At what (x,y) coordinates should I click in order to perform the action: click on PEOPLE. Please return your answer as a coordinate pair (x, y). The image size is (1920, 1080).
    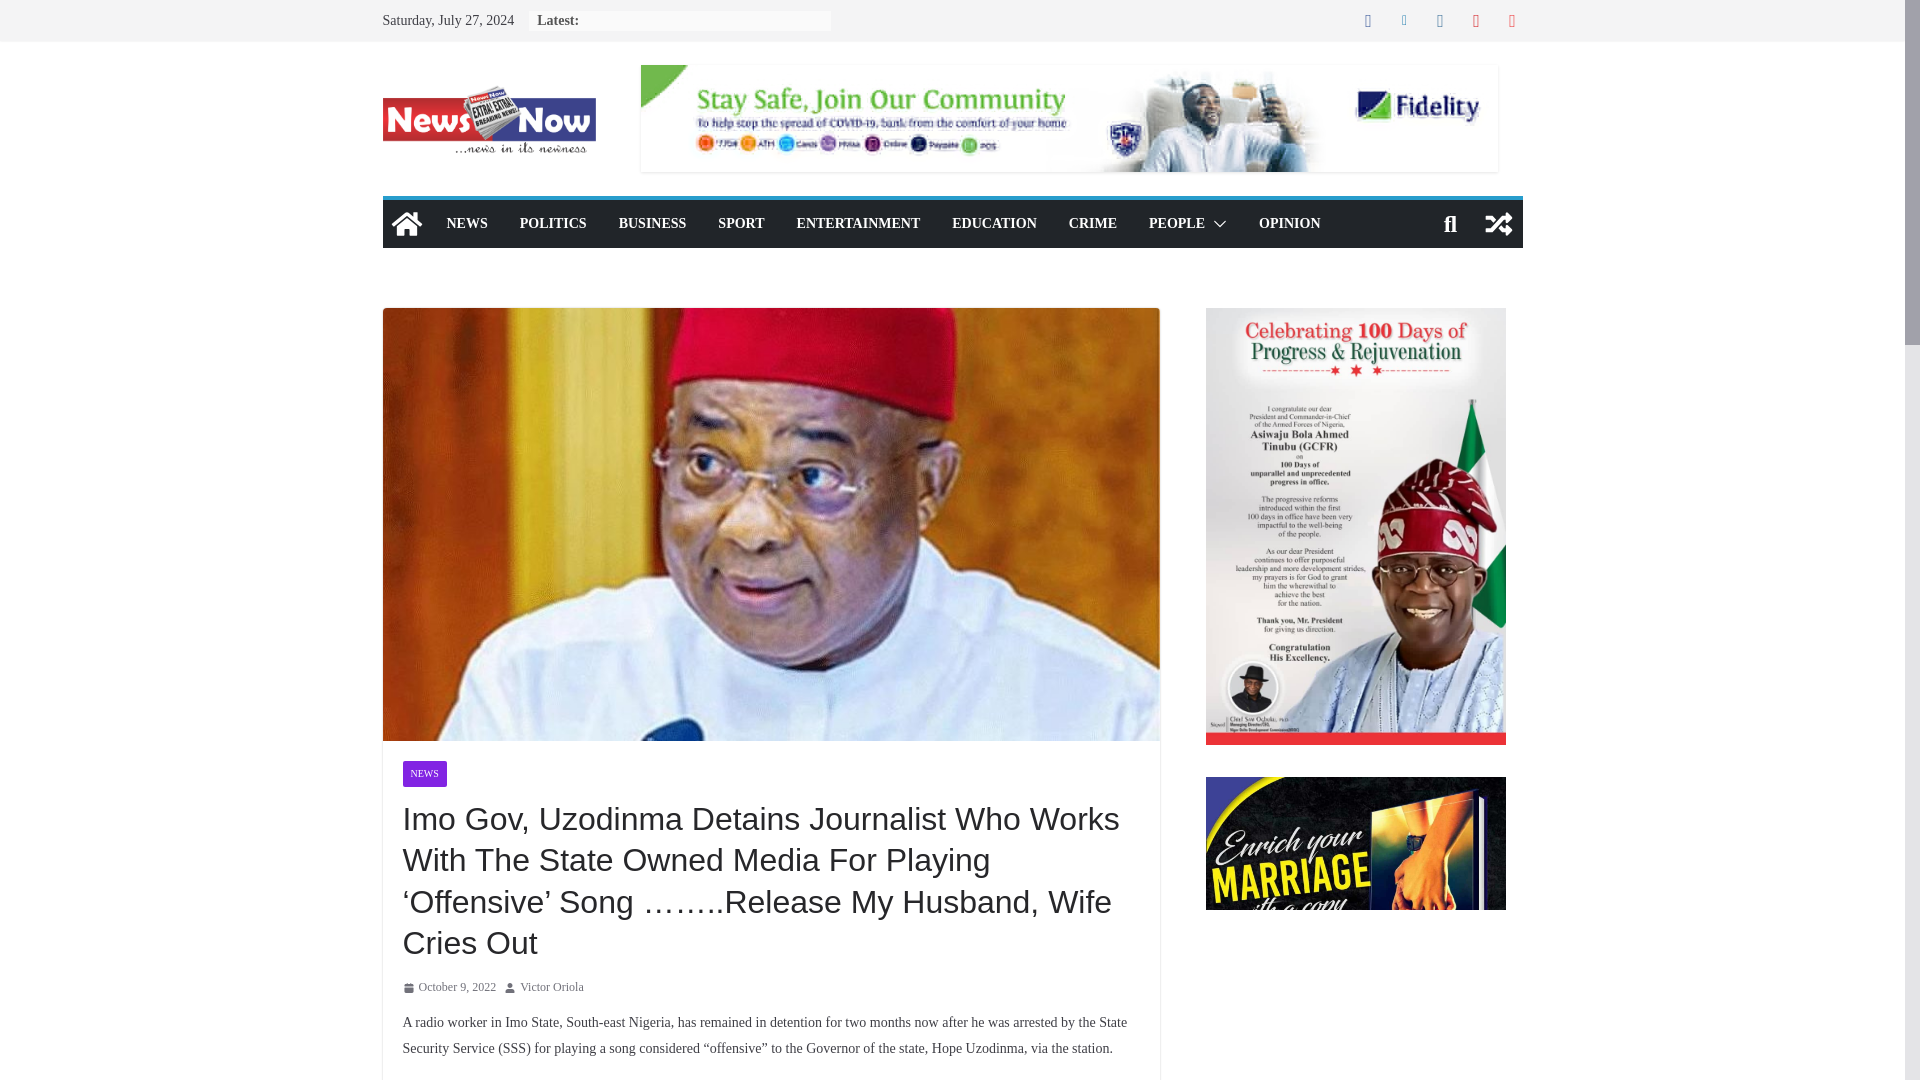
    Looking at the image, I should click on (1176, 223).